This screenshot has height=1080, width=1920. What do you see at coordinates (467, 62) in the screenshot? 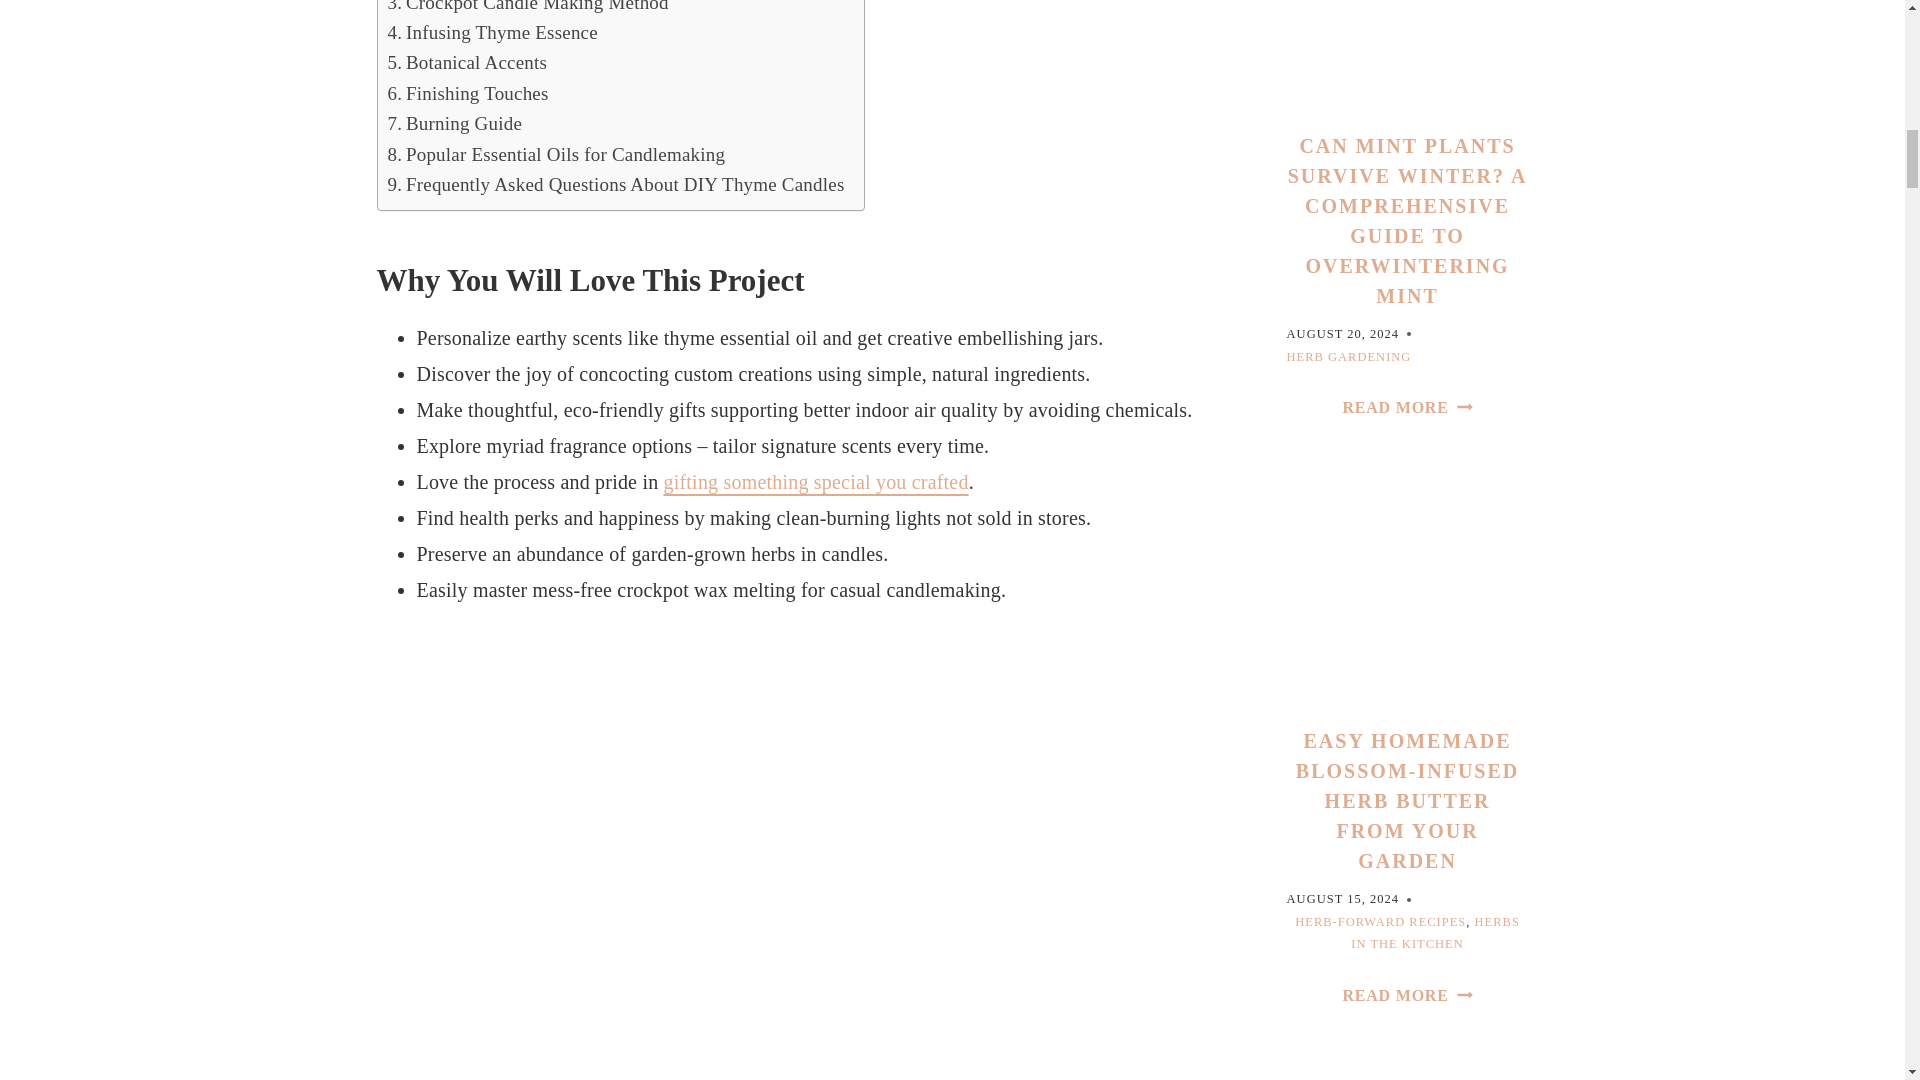
I see `Botanical Accents` at bounding box center [467, 62].